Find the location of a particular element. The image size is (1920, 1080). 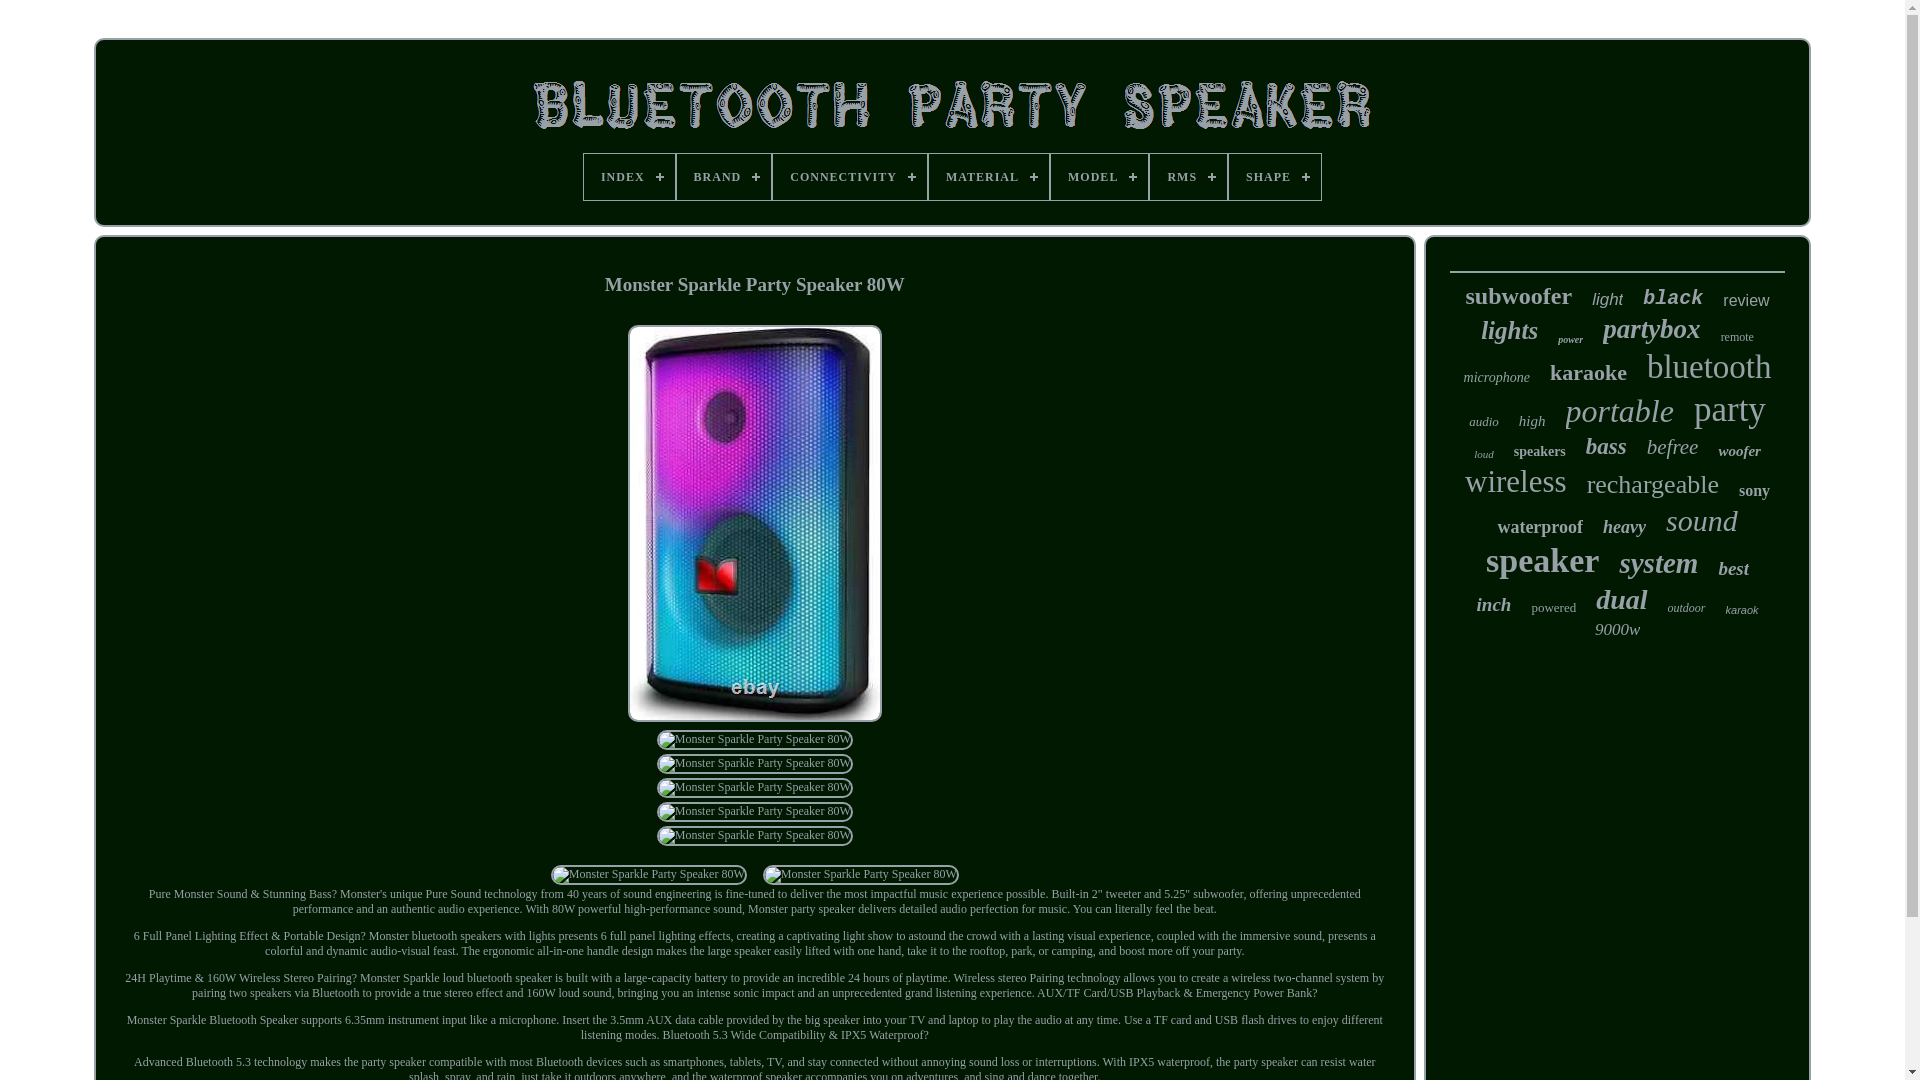

Monster Sparkle Party Speaker 80W is located at coordinates (754, 764).